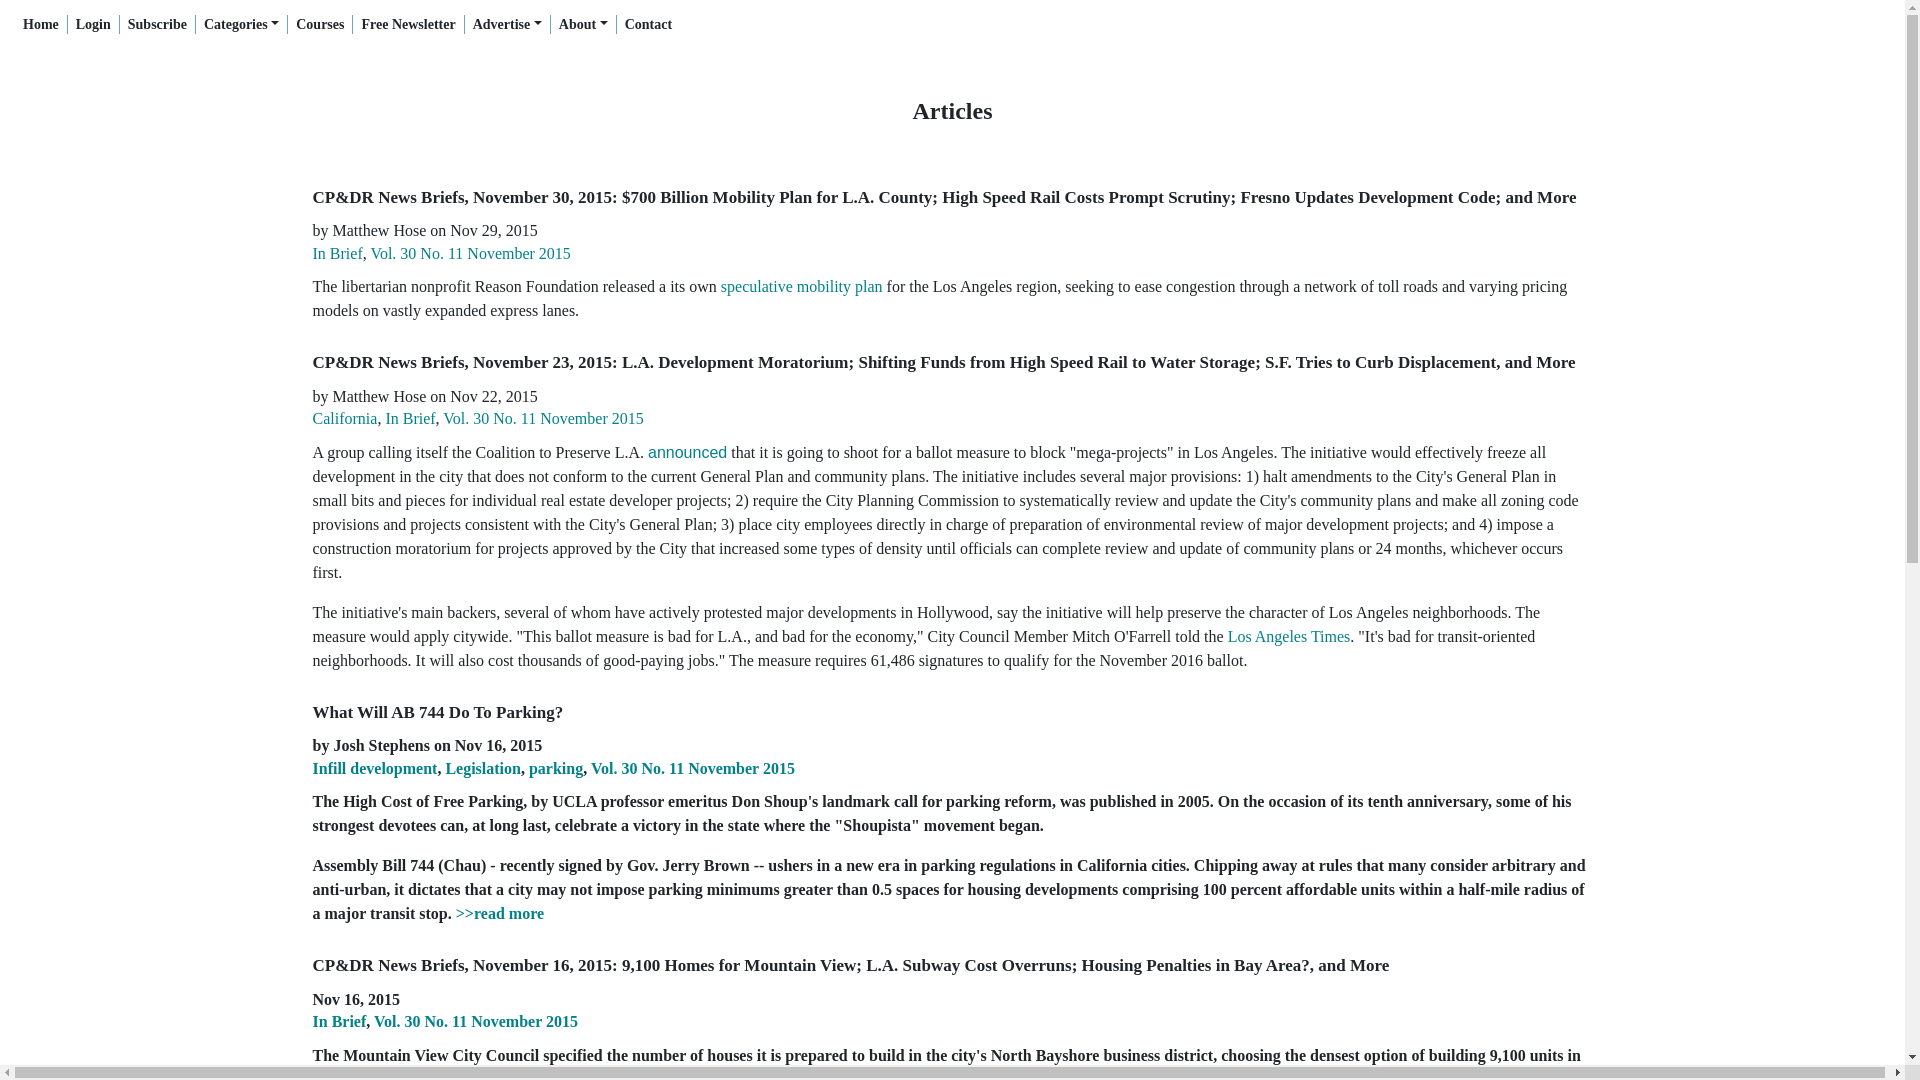 This screenshot has height=1080, width=1920. Describe the element at coordinates (344, 418) in the screenshot. I see `California` at that location.